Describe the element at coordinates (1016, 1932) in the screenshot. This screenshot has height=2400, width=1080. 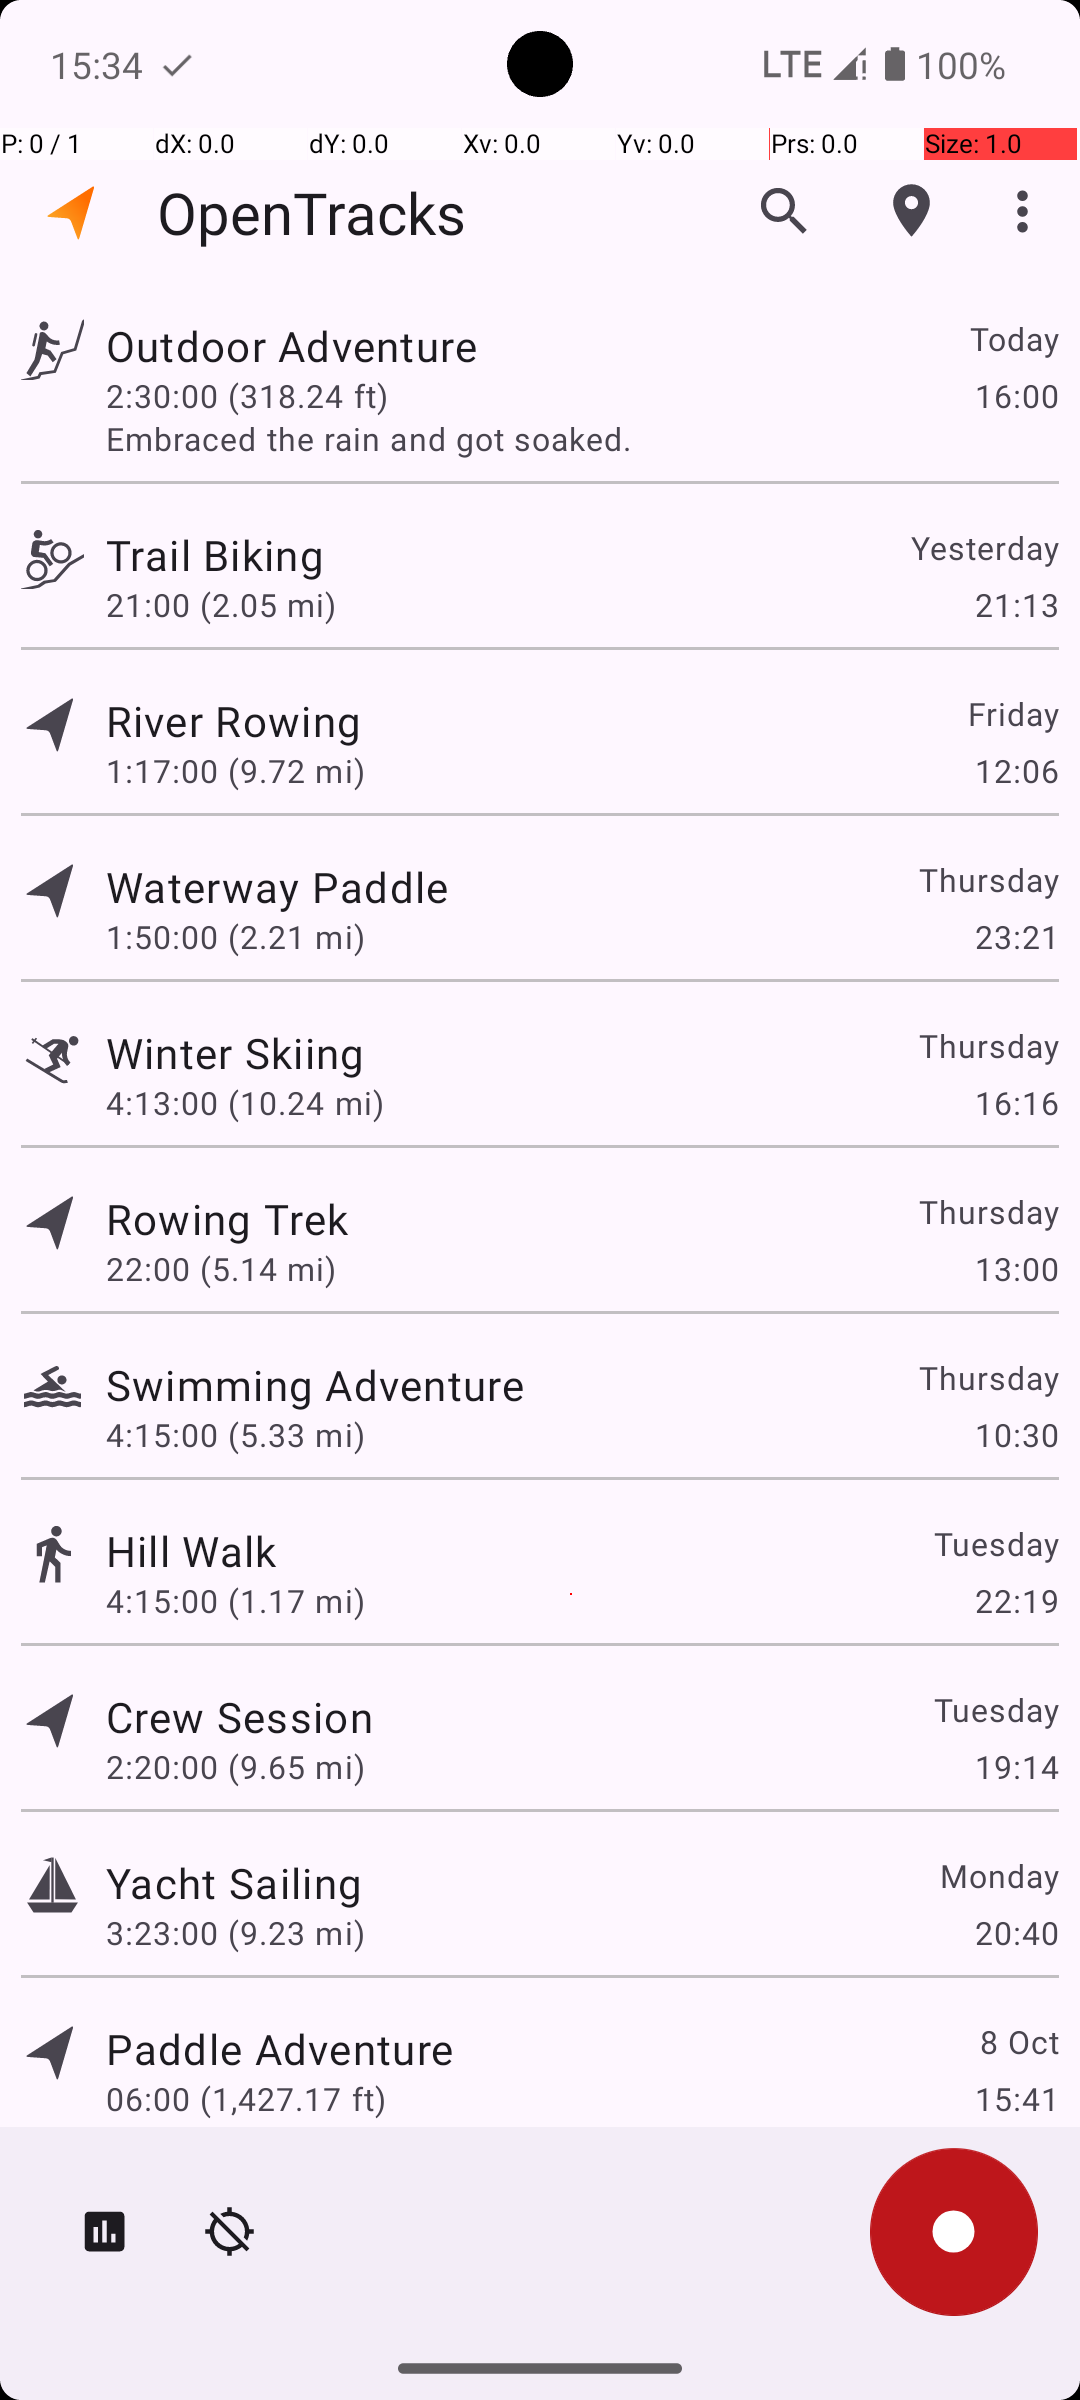
I see `20:40` at that location.